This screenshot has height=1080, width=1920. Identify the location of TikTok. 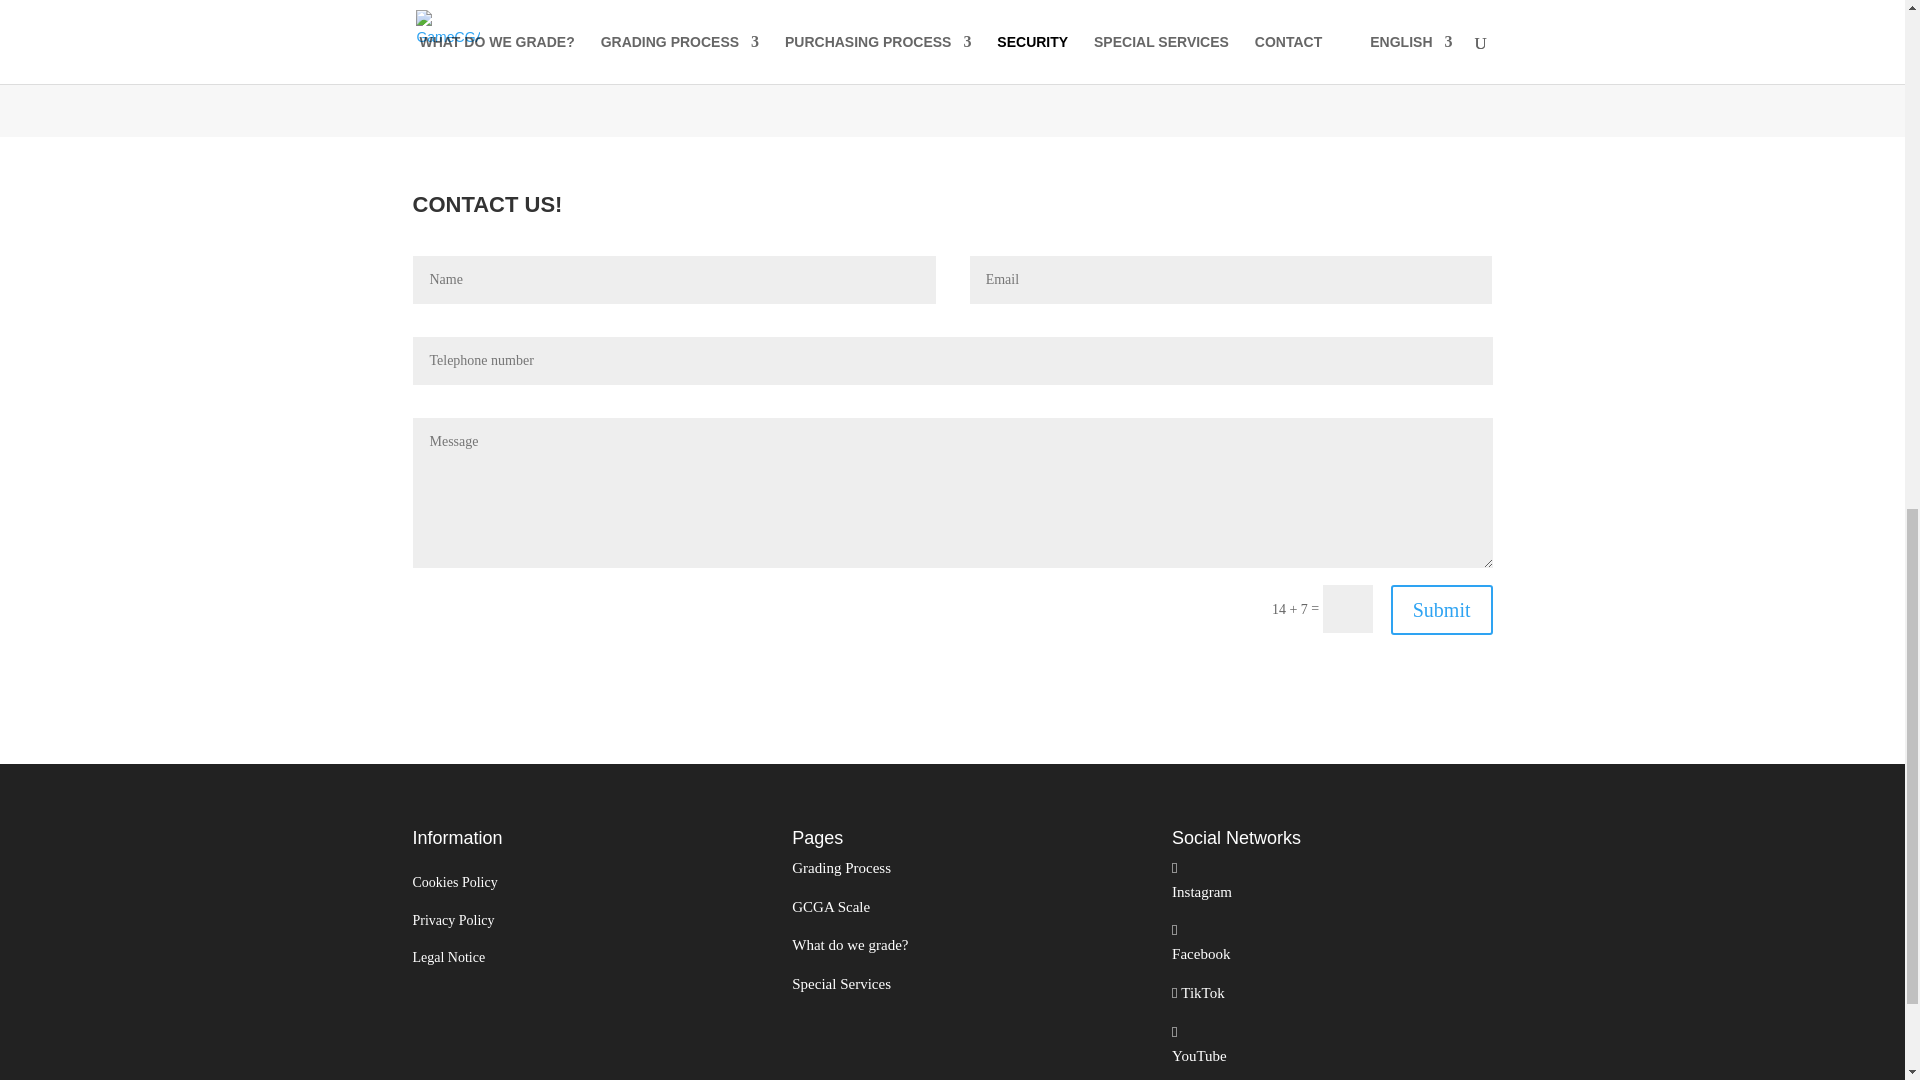
(1201, 992).